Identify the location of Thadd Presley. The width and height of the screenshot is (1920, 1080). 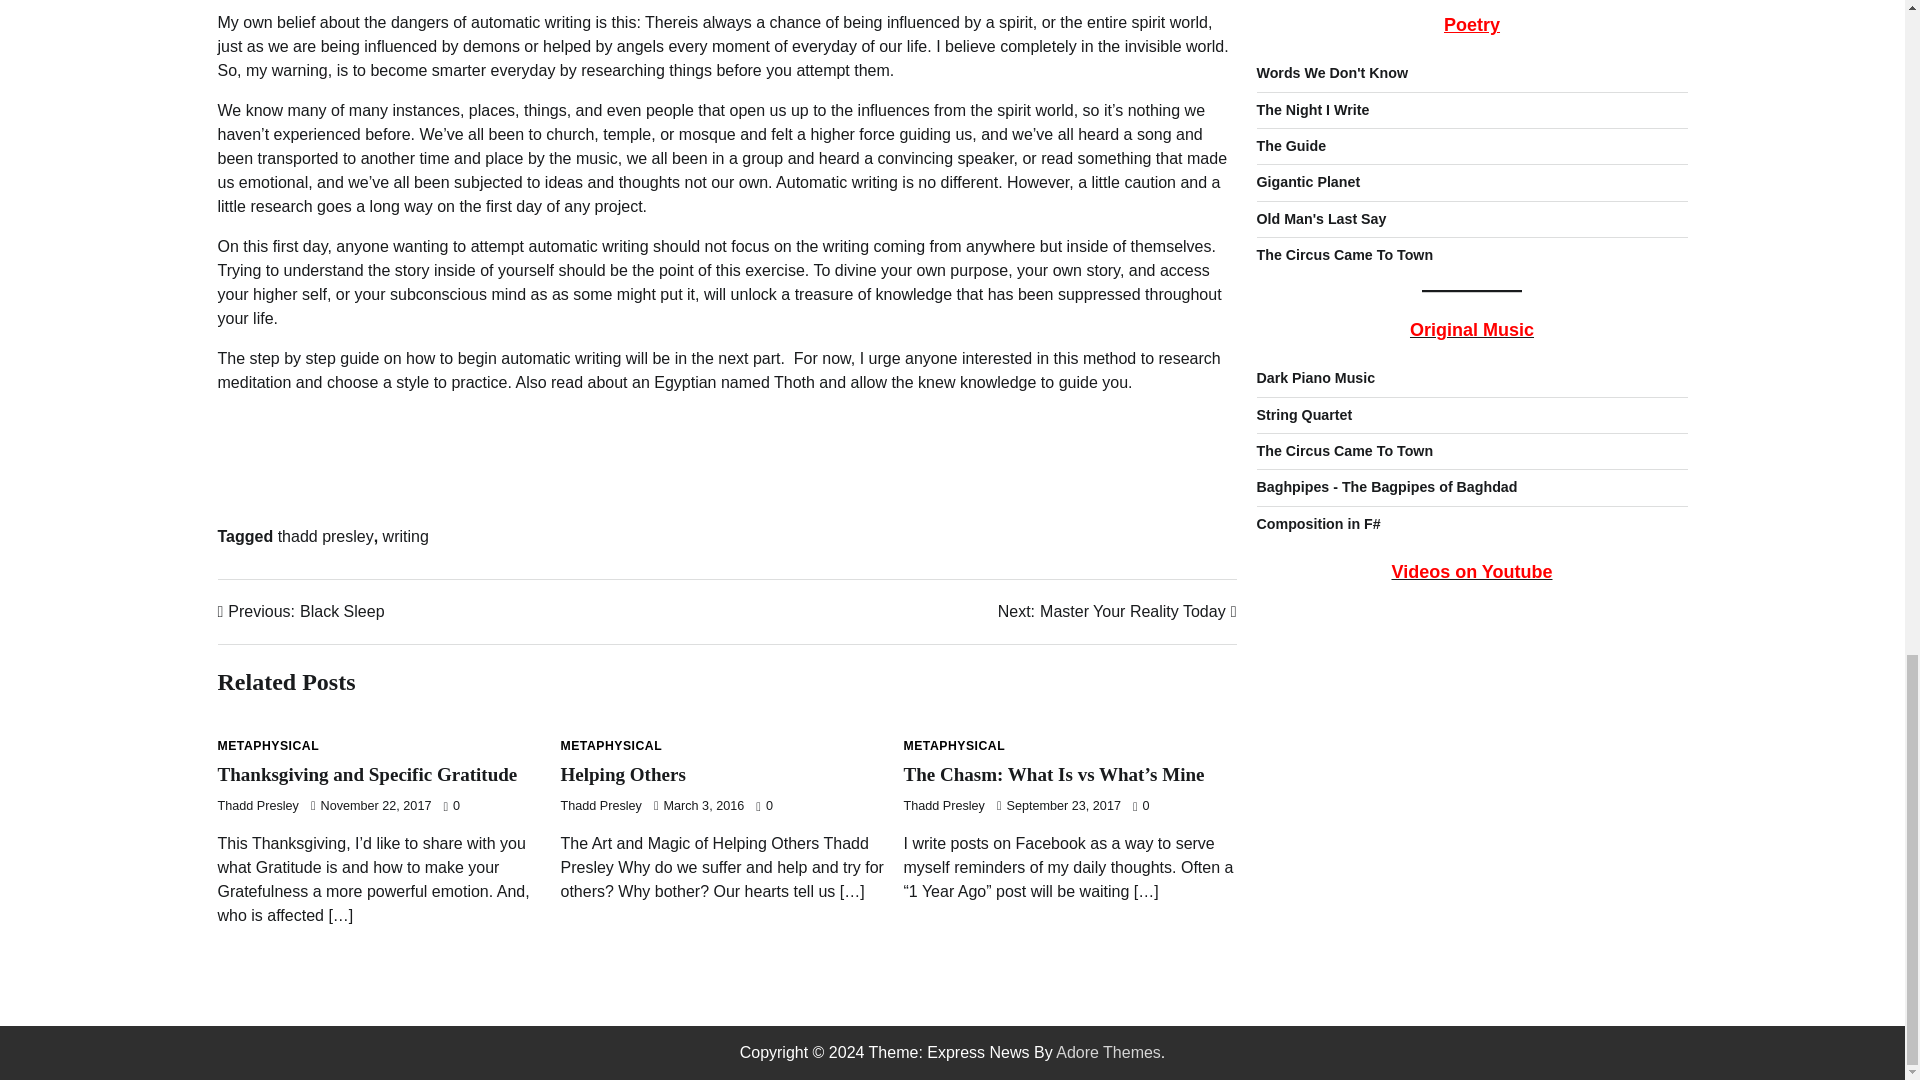
(326, 536).